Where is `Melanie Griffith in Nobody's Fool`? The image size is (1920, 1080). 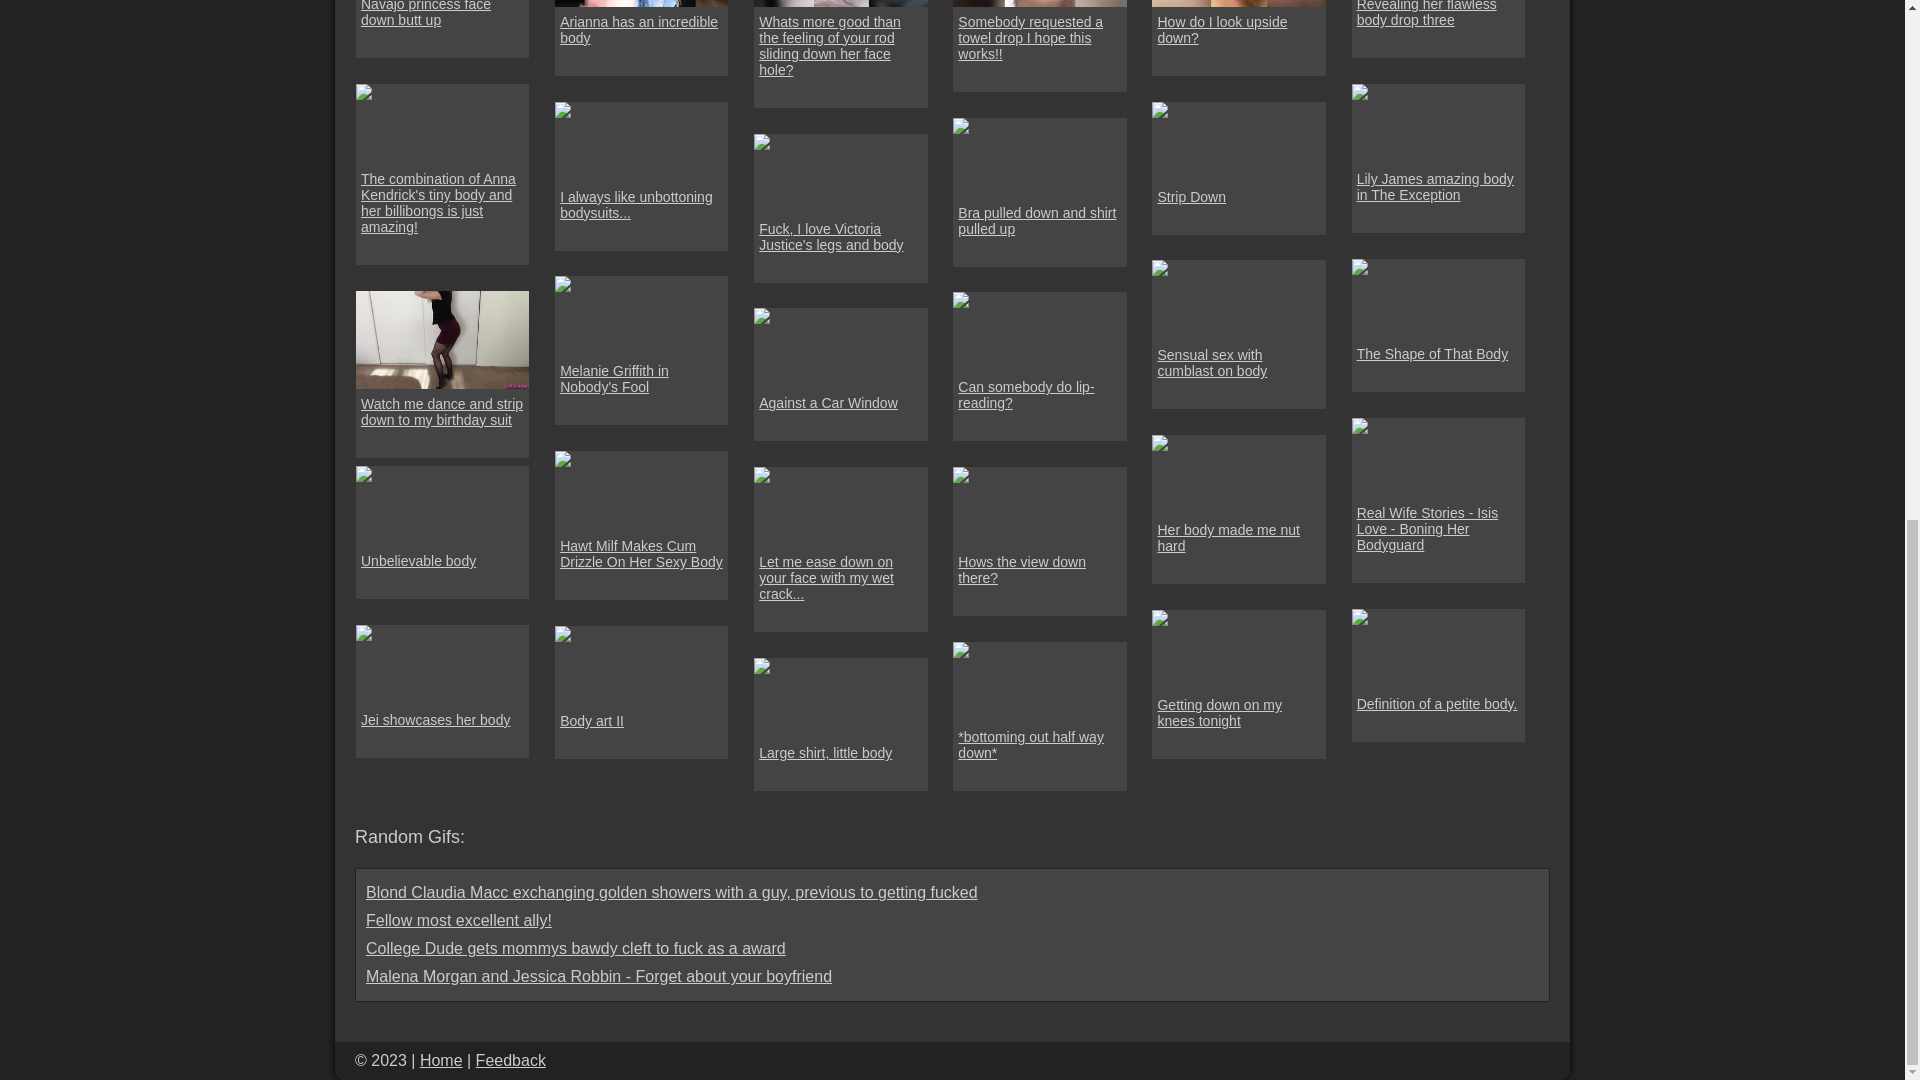 Melanie Griffith in Nobody's Fool is located at coordinates (642, 378).